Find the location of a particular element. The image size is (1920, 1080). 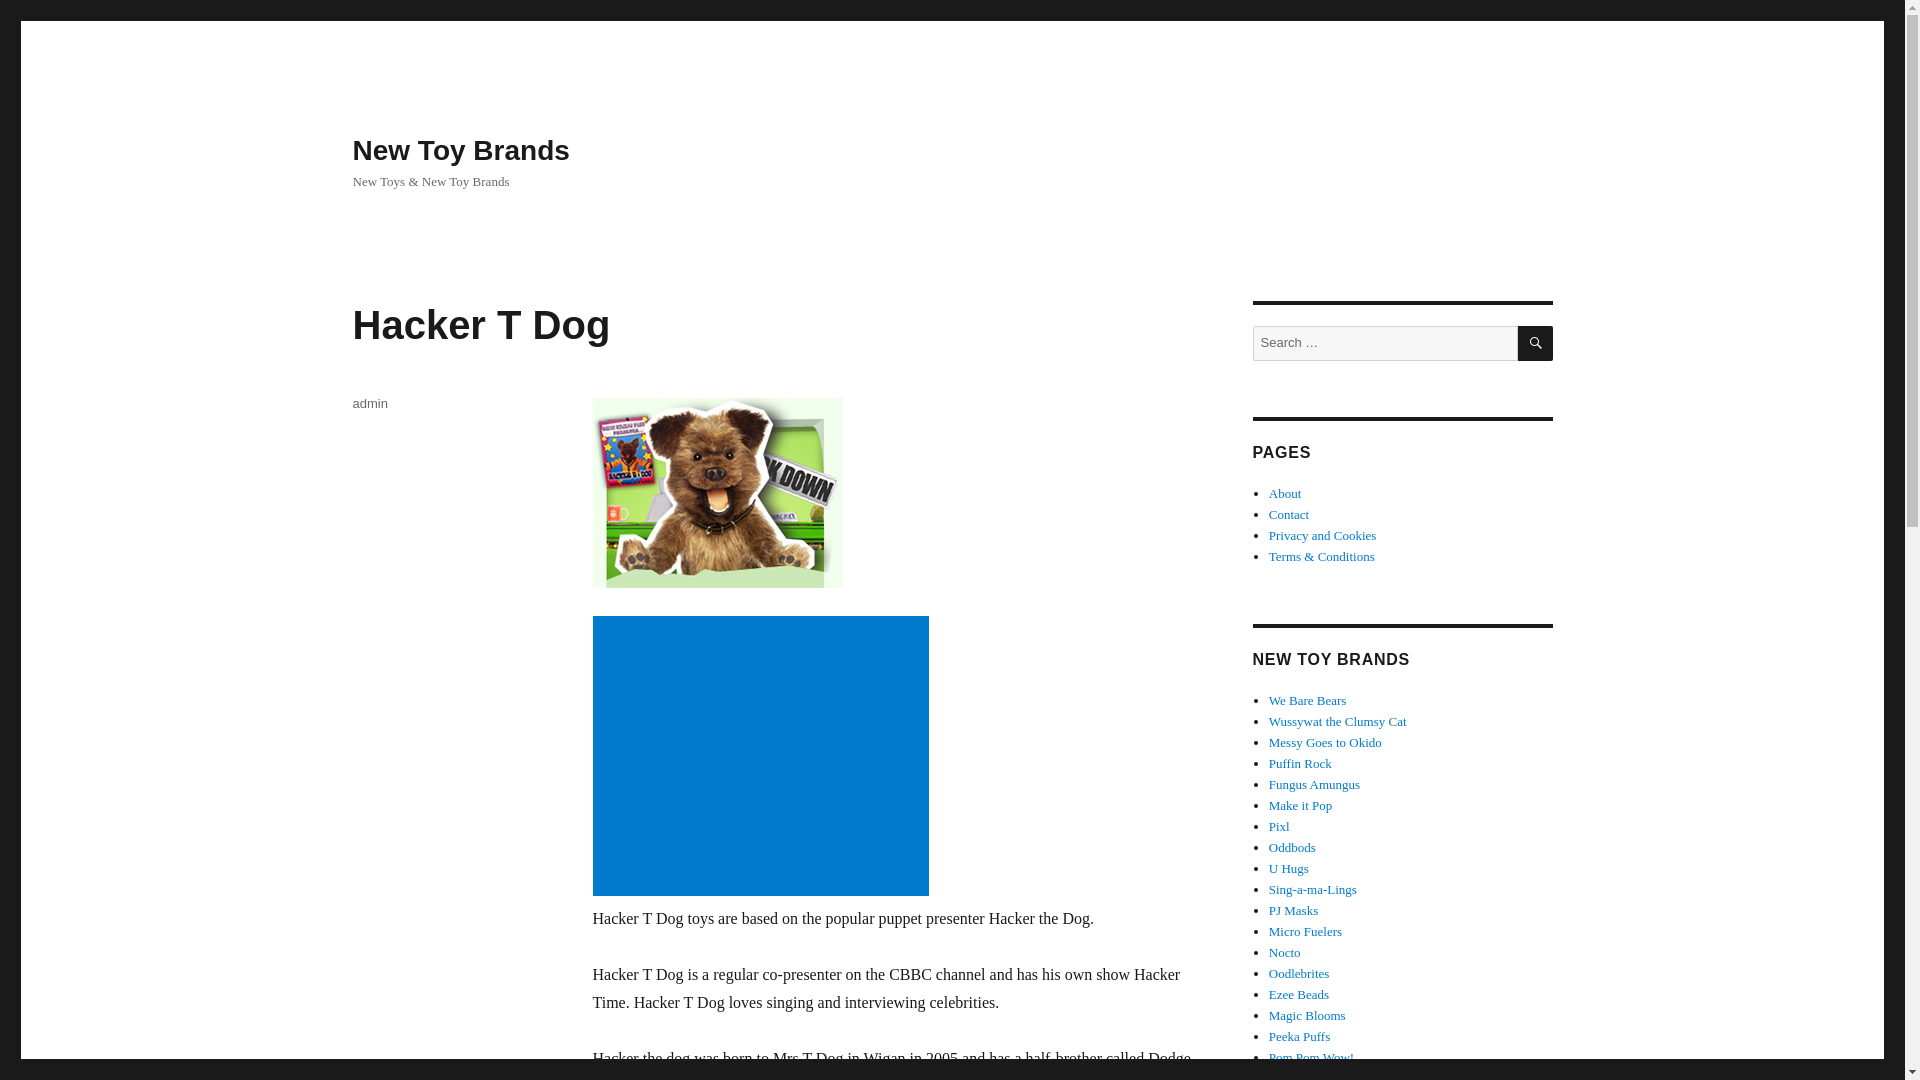

PJ Masks is located at coordinates (1294, 910).